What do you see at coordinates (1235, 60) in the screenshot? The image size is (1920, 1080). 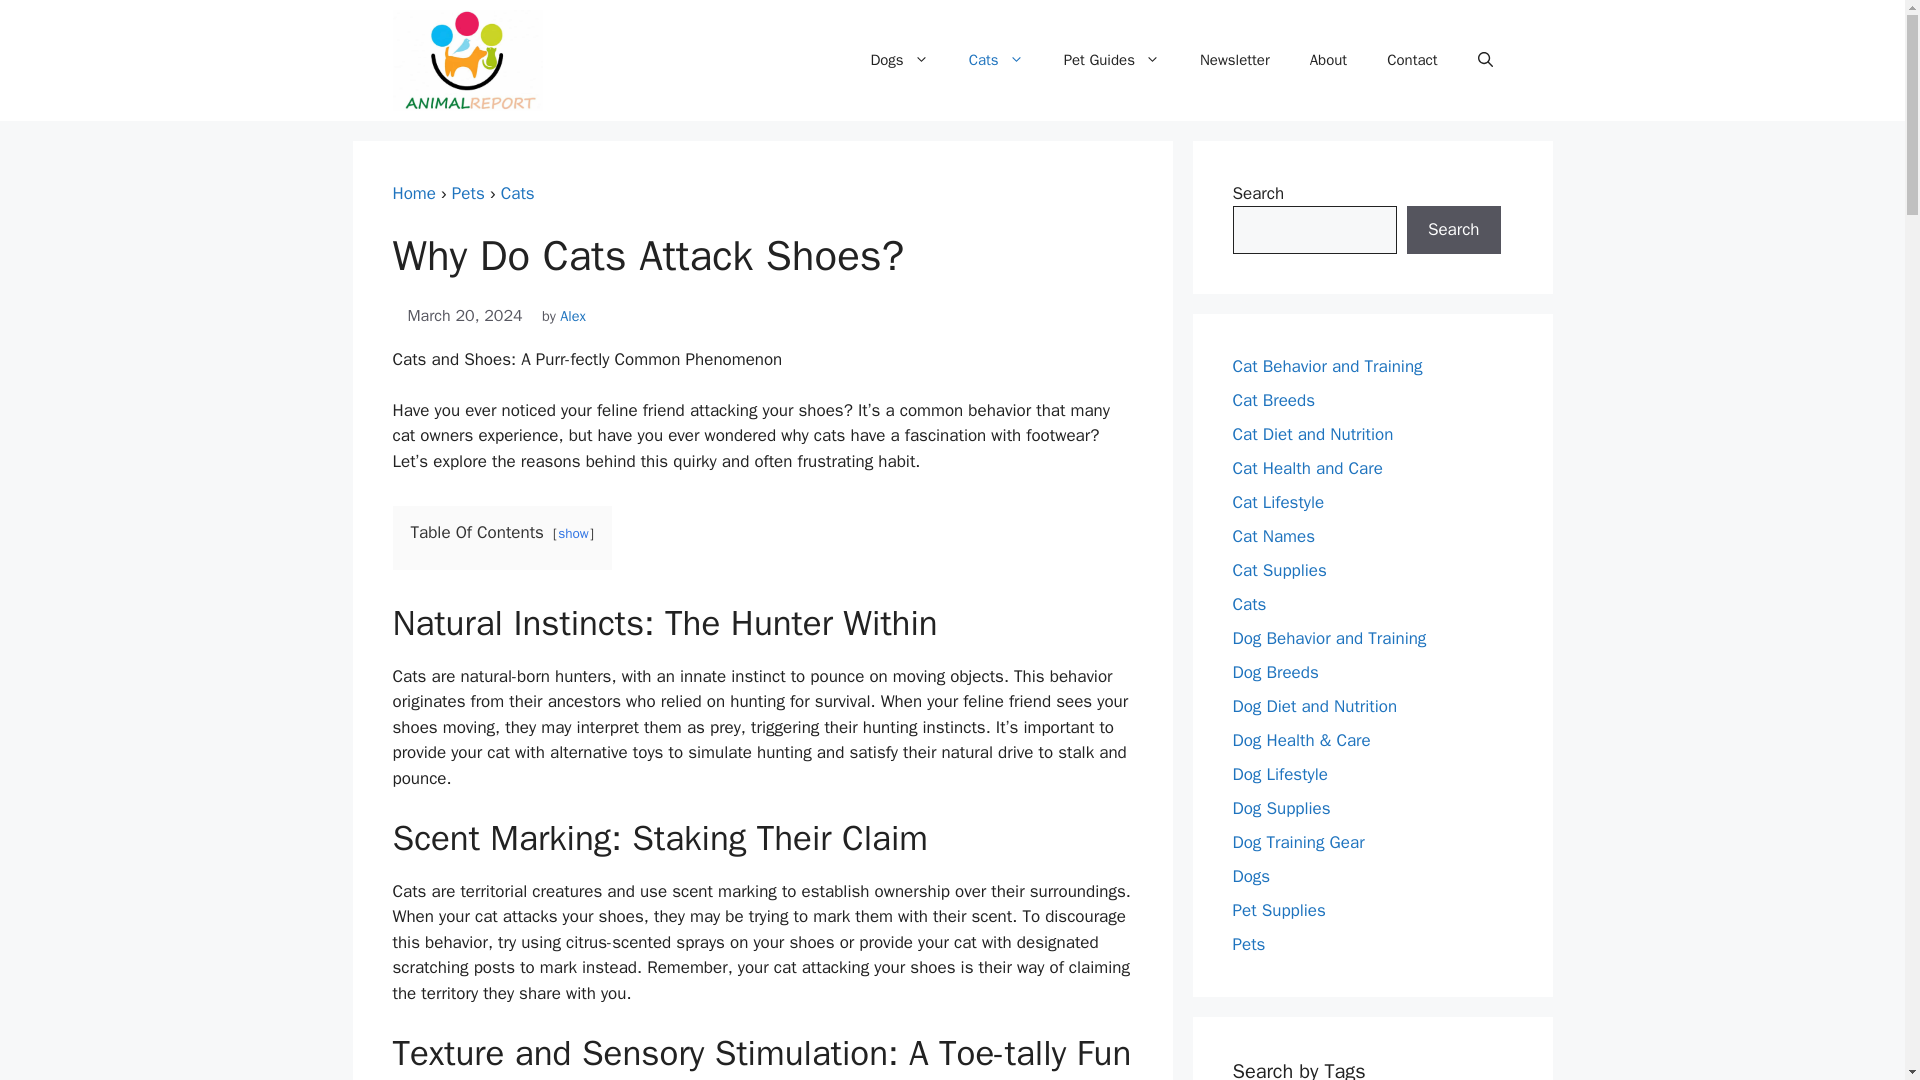 I see `Newsletter` at bounding box center [1235, 60].